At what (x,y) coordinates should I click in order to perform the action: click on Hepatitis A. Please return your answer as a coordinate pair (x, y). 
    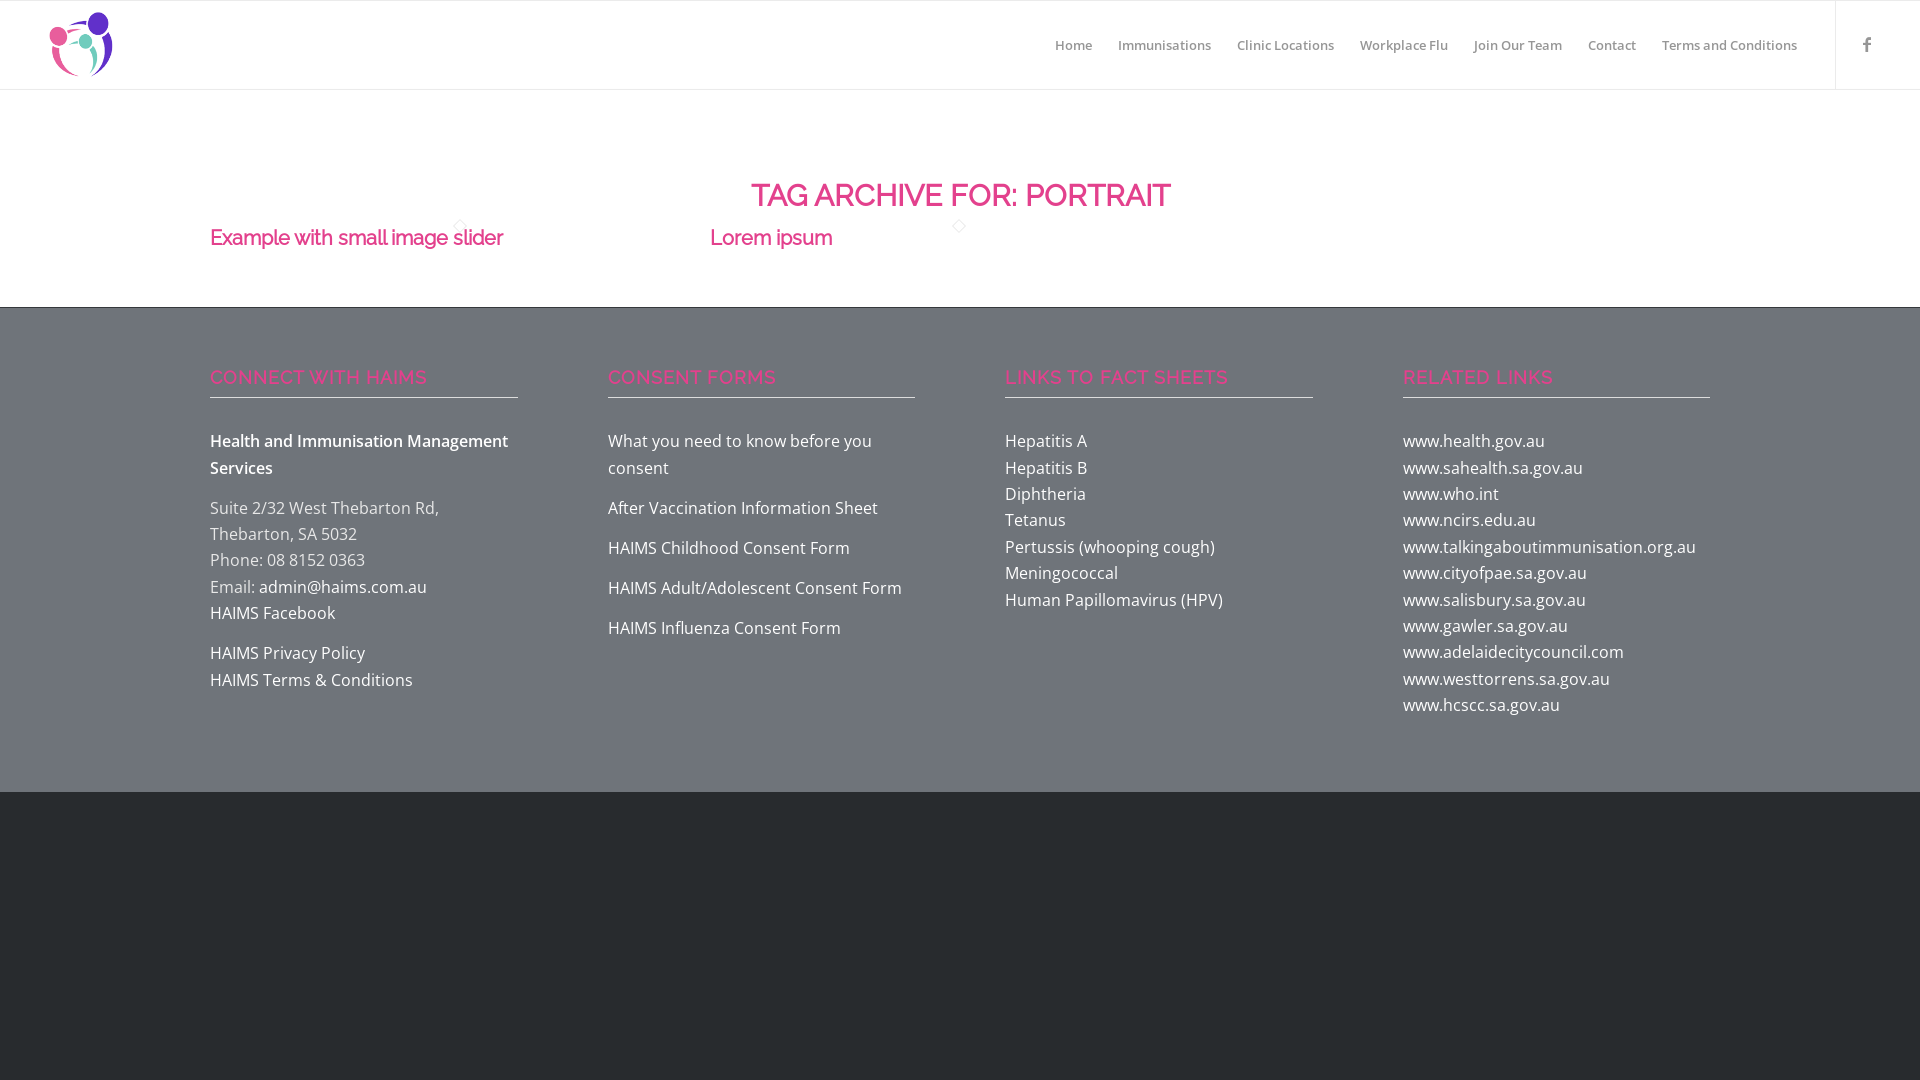
    Looking at the image, I should click on (1046, 441).